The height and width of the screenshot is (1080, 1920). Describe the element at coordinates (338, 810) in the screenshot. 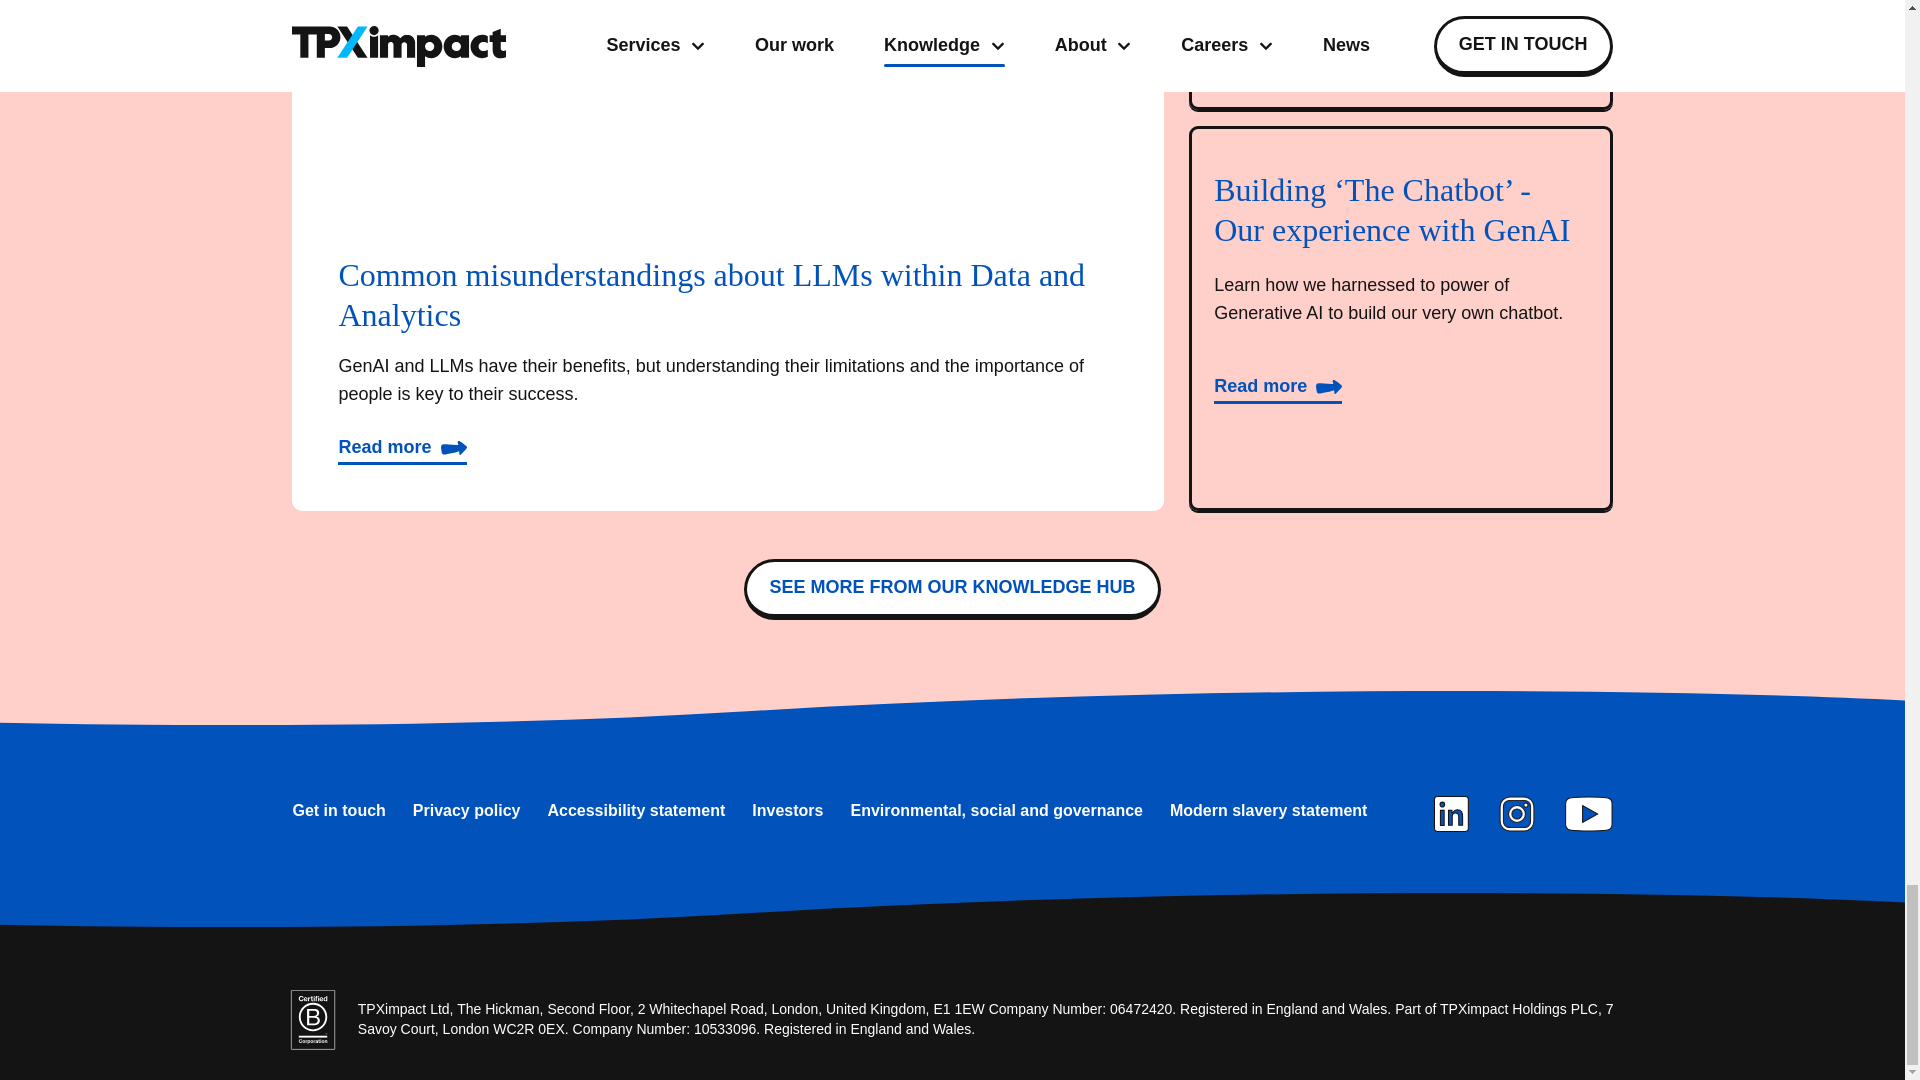

I see `Get in touch` at that location.